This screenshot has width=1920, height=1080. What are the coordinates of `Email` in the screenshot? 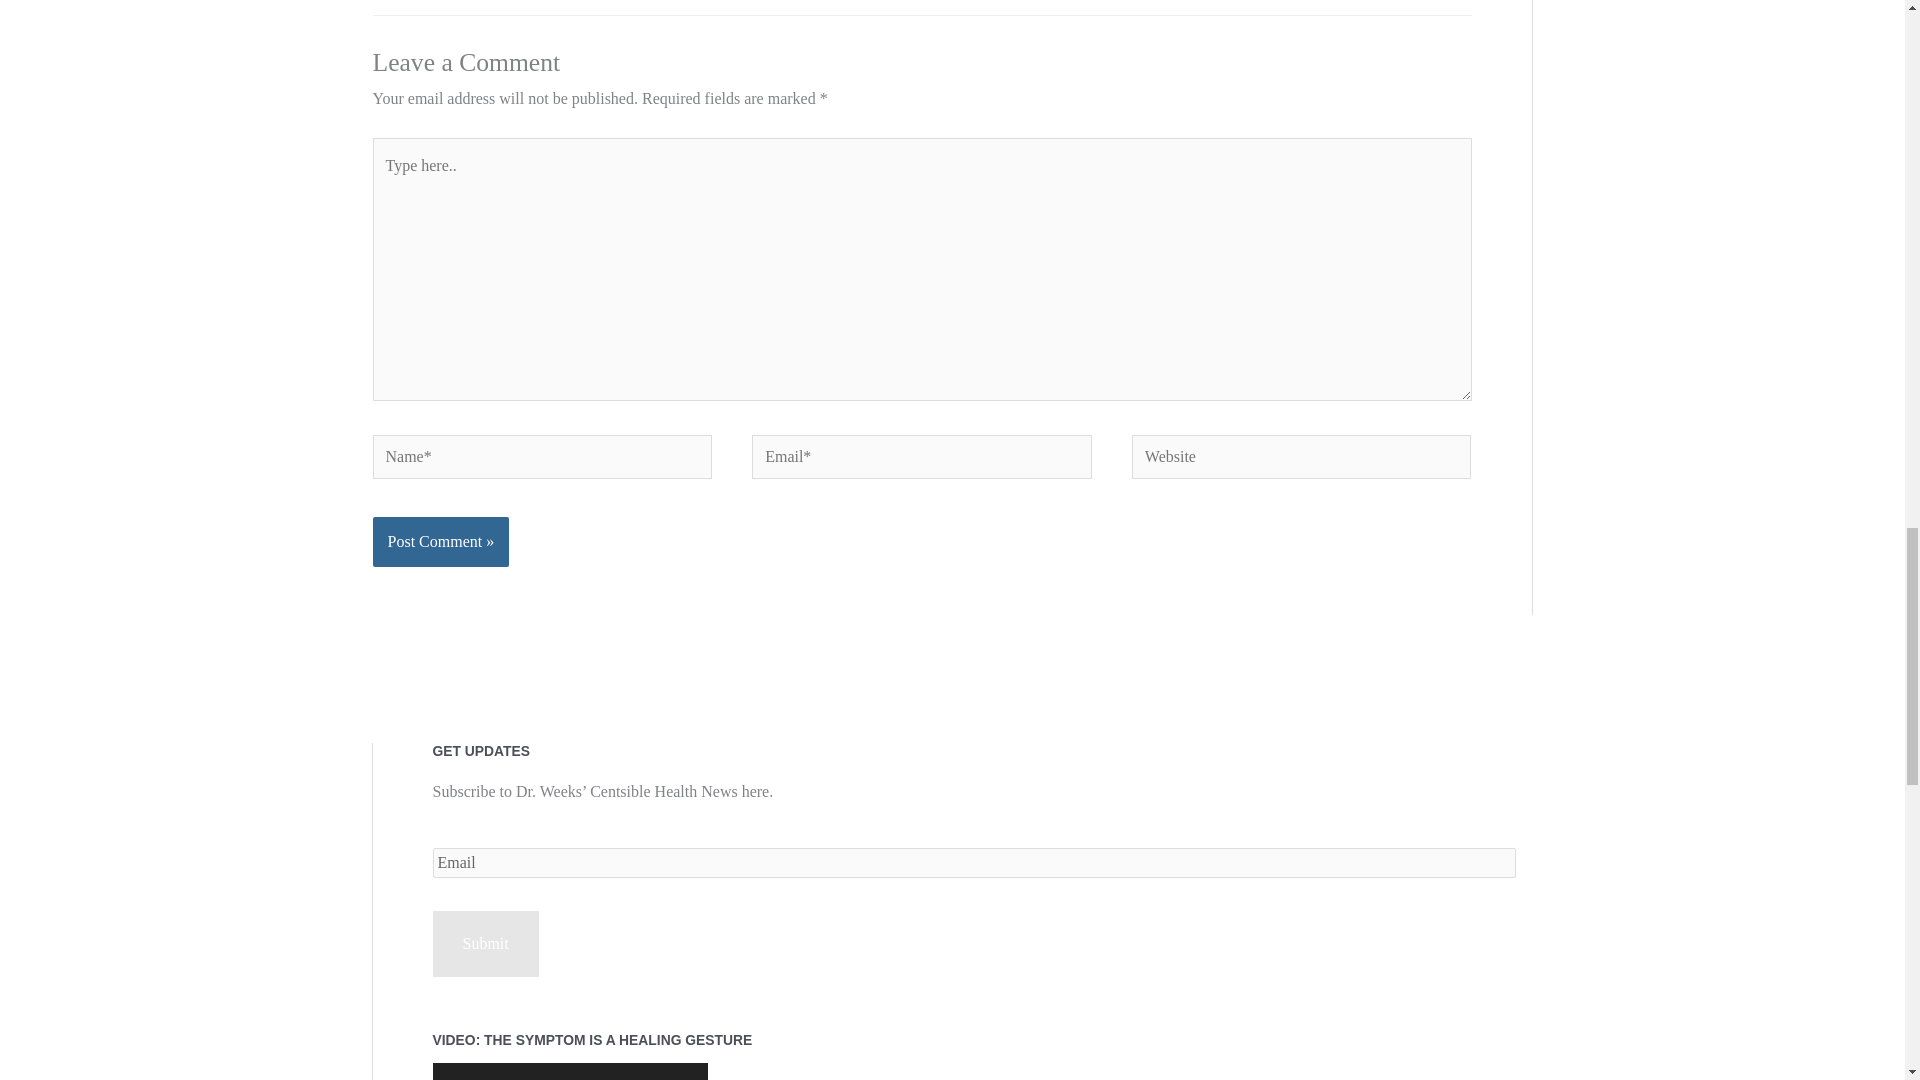 It's located at (973, 862).